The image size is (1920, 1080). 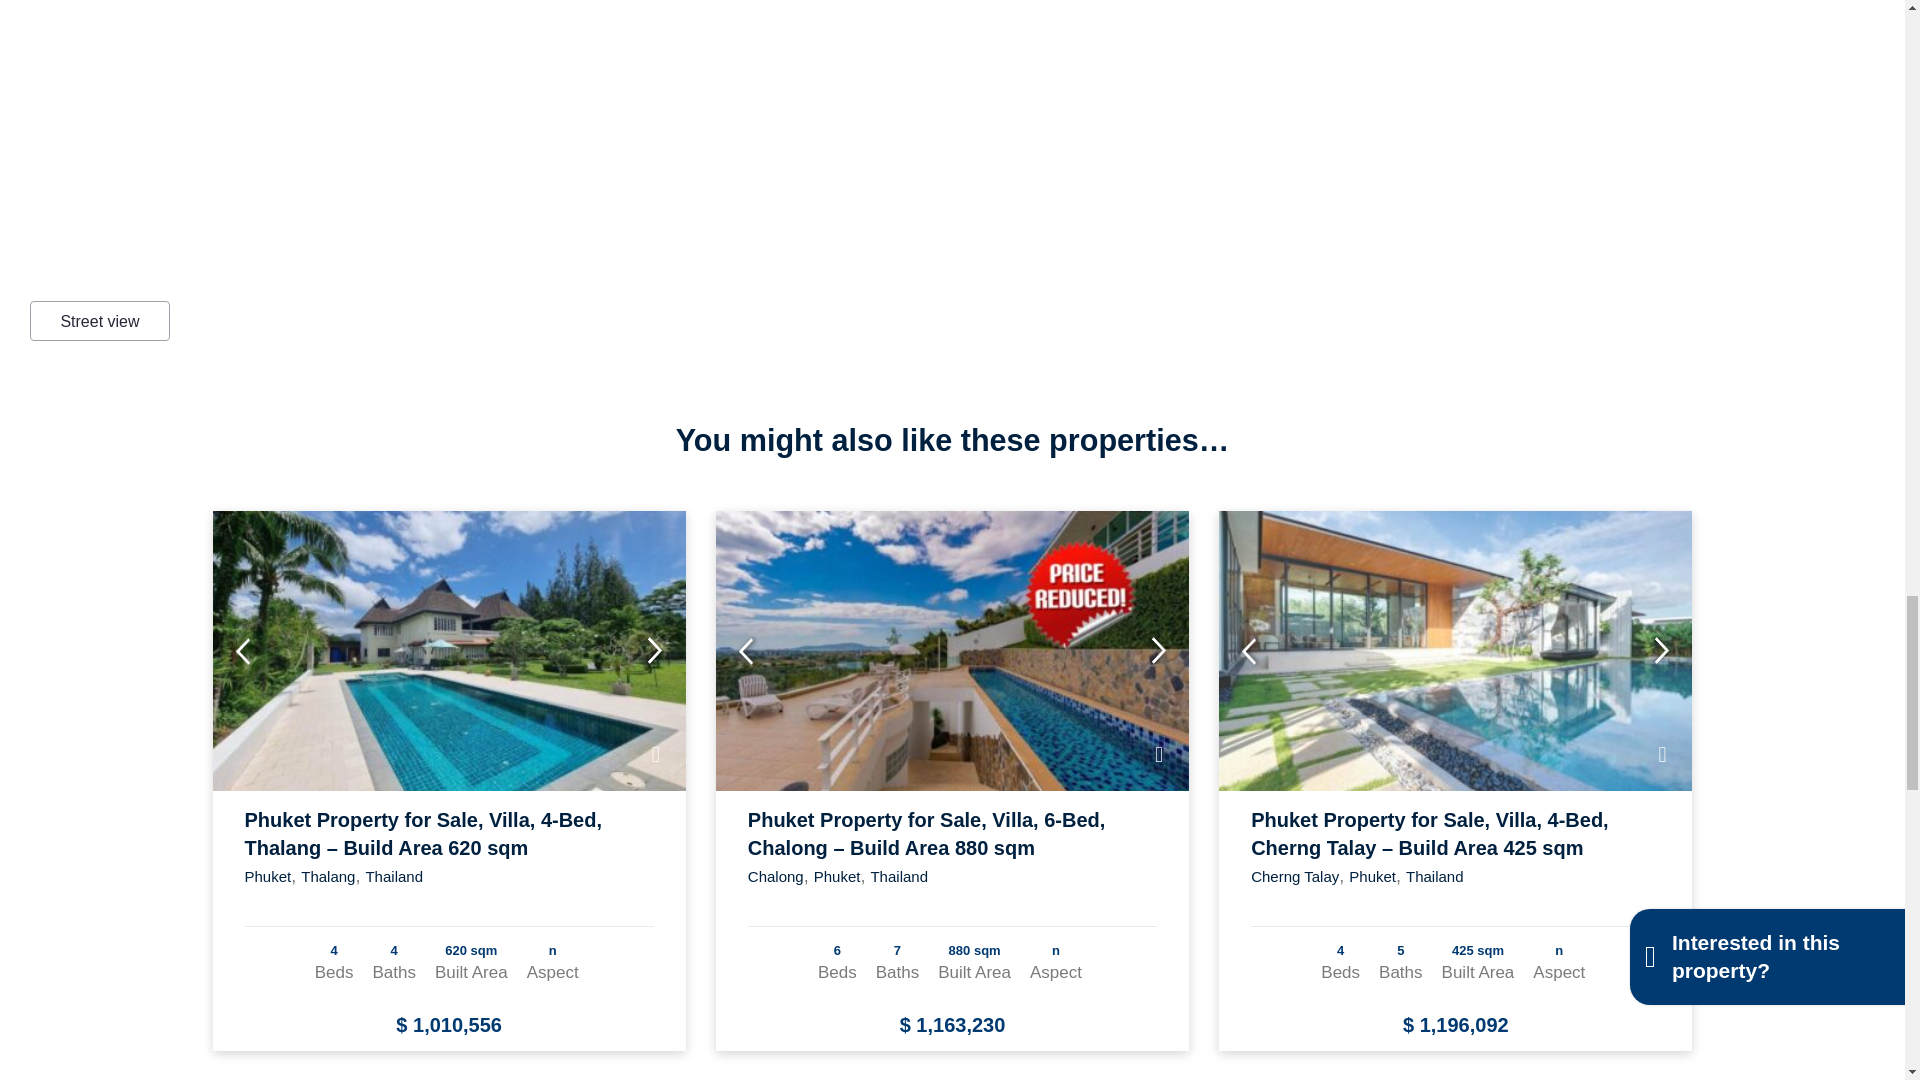 What do you see at coordinates (267, 876) in the screenshot?
I see `View all property in Phuket` at bounding box center [267, 876].